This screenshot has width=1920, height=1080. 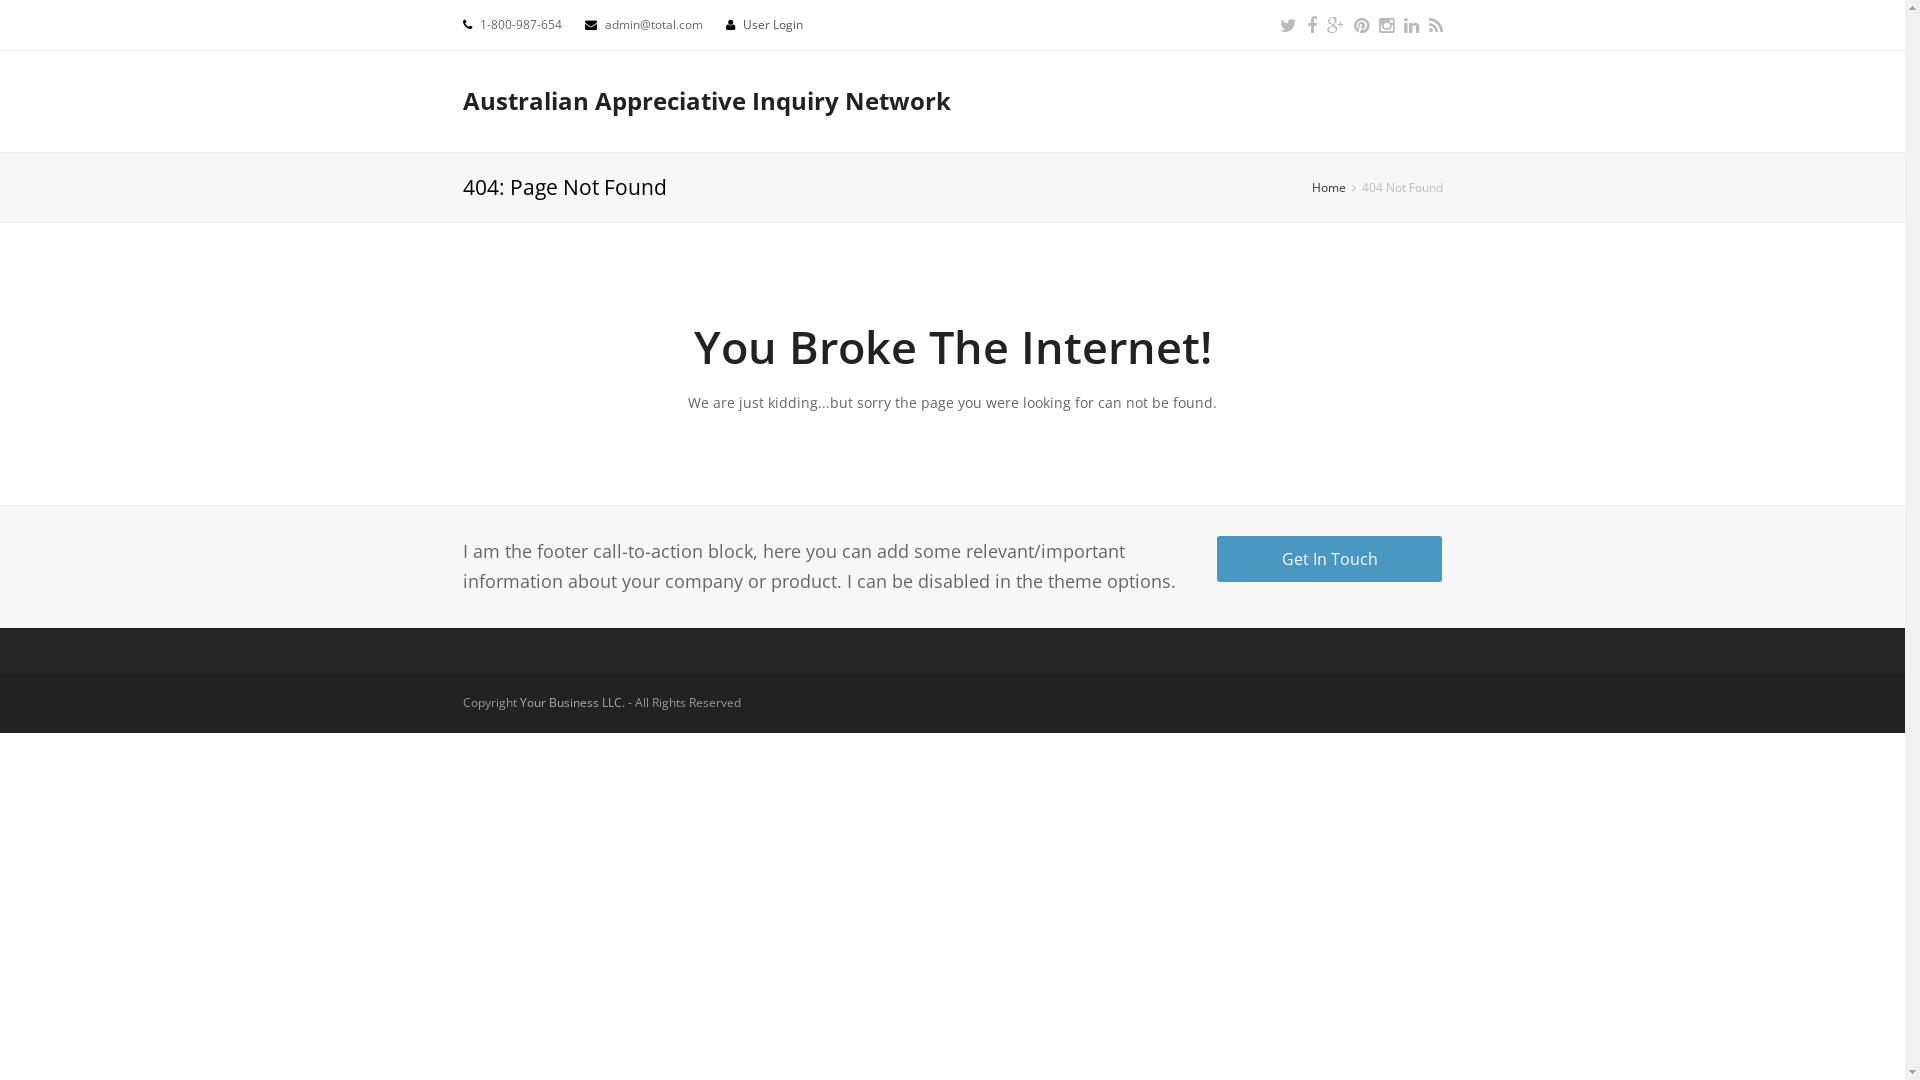 What do you see at coordinates (1435, 25) in the screenshot?
I see `RSS` at bounding box center [1435, 25].